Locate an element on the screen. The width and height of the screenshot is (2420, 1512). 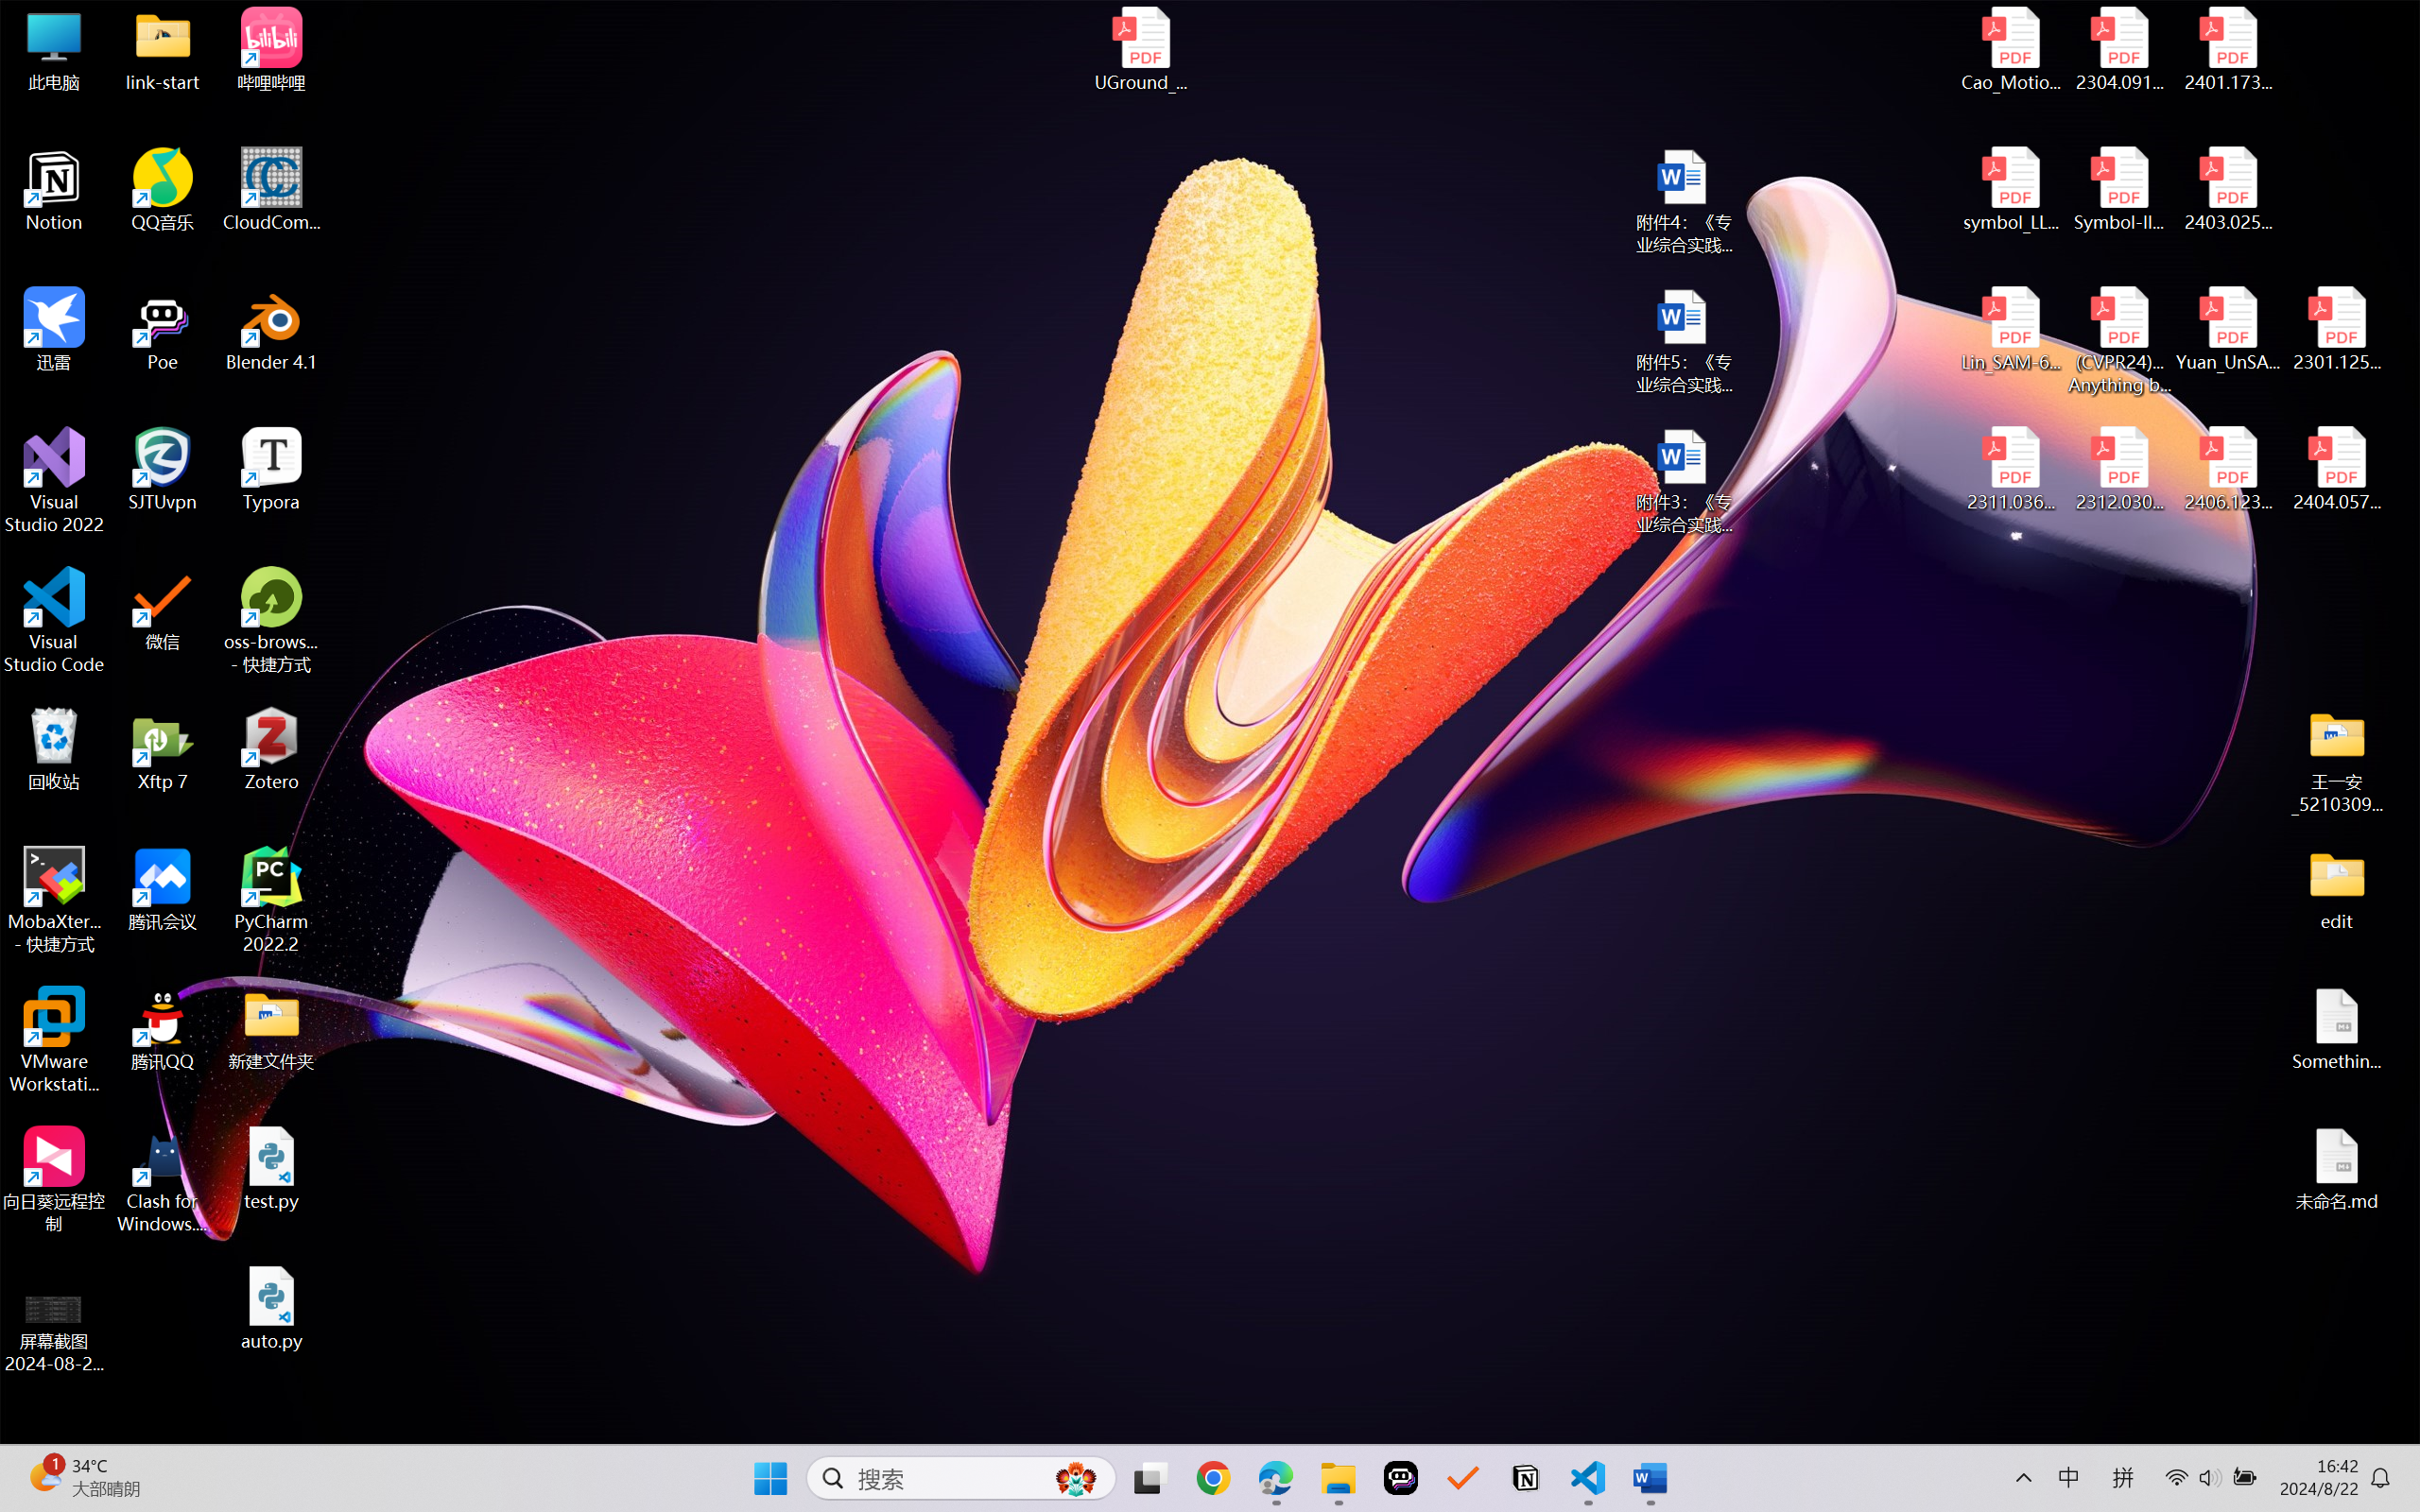
Visual Studio 2022 is located at coordinates (55, 481).